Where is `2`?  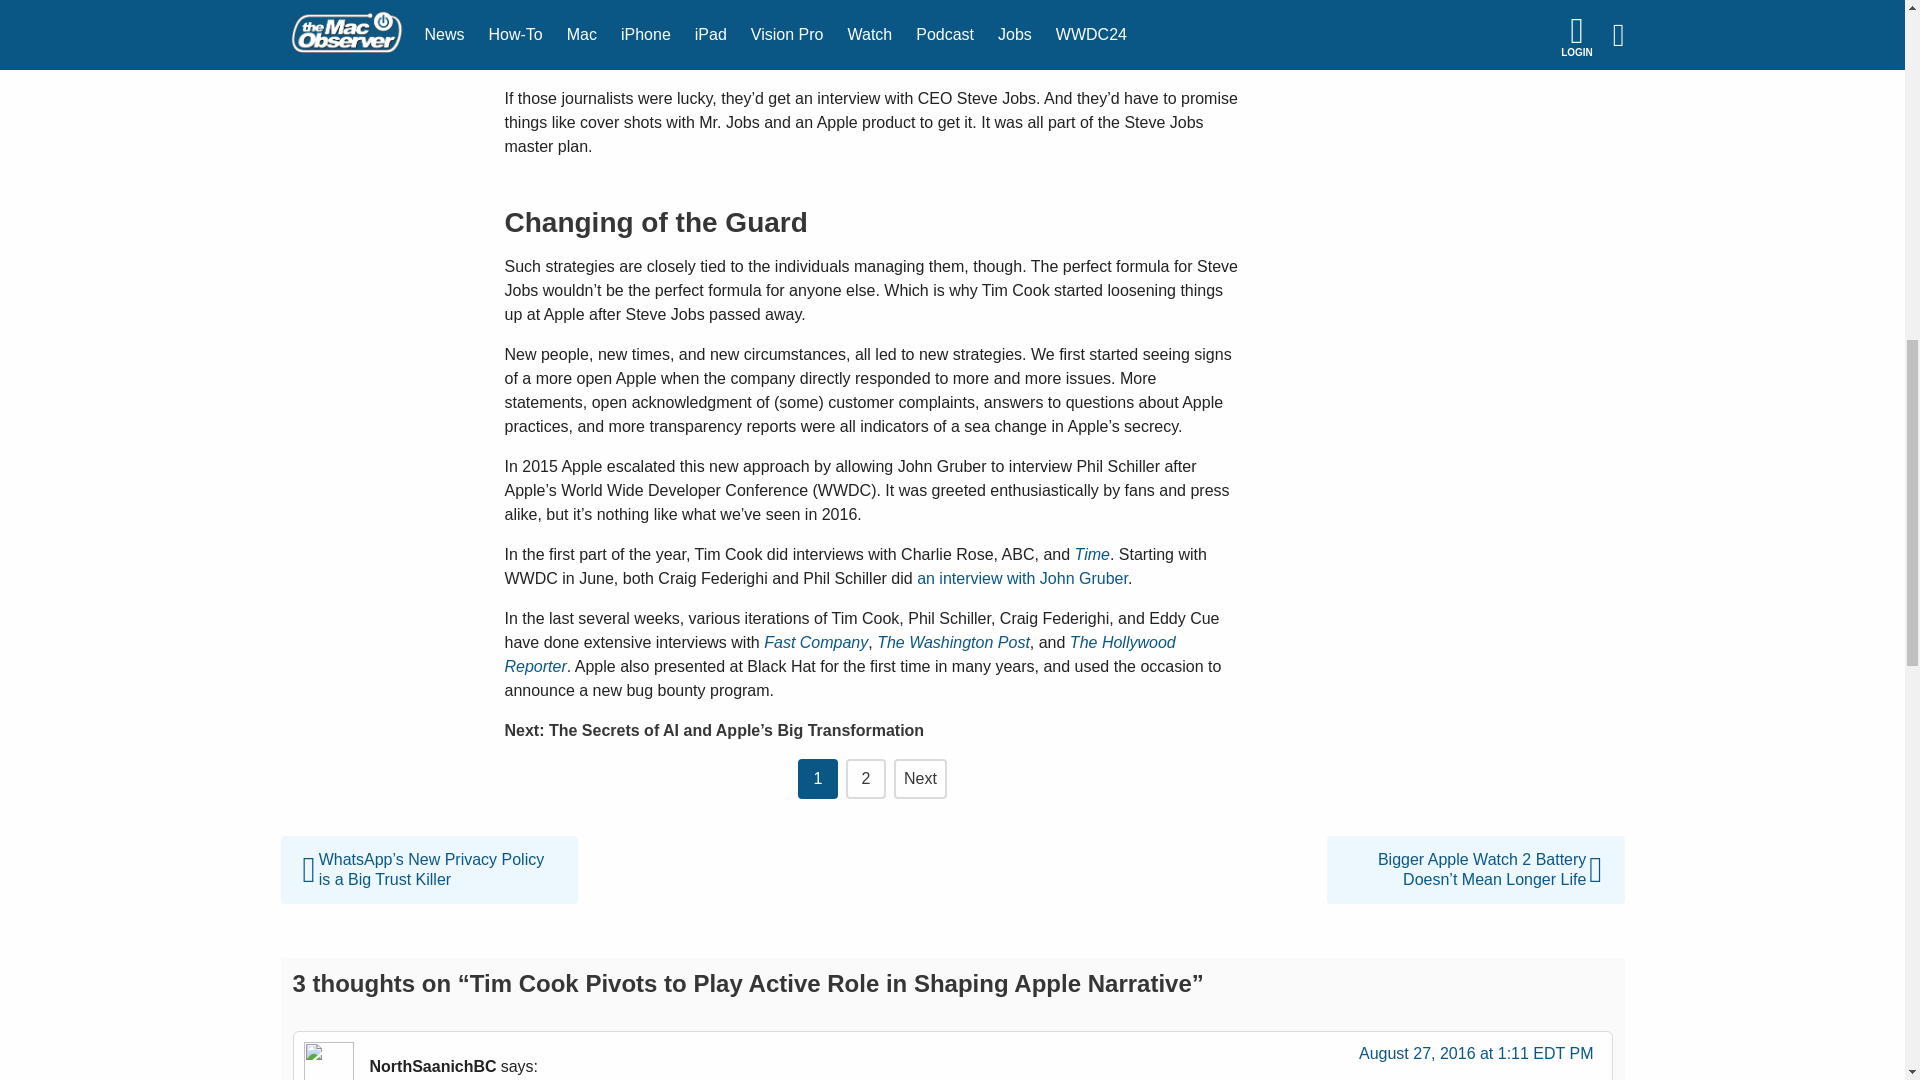 2 is located at coordinates (866, 766).